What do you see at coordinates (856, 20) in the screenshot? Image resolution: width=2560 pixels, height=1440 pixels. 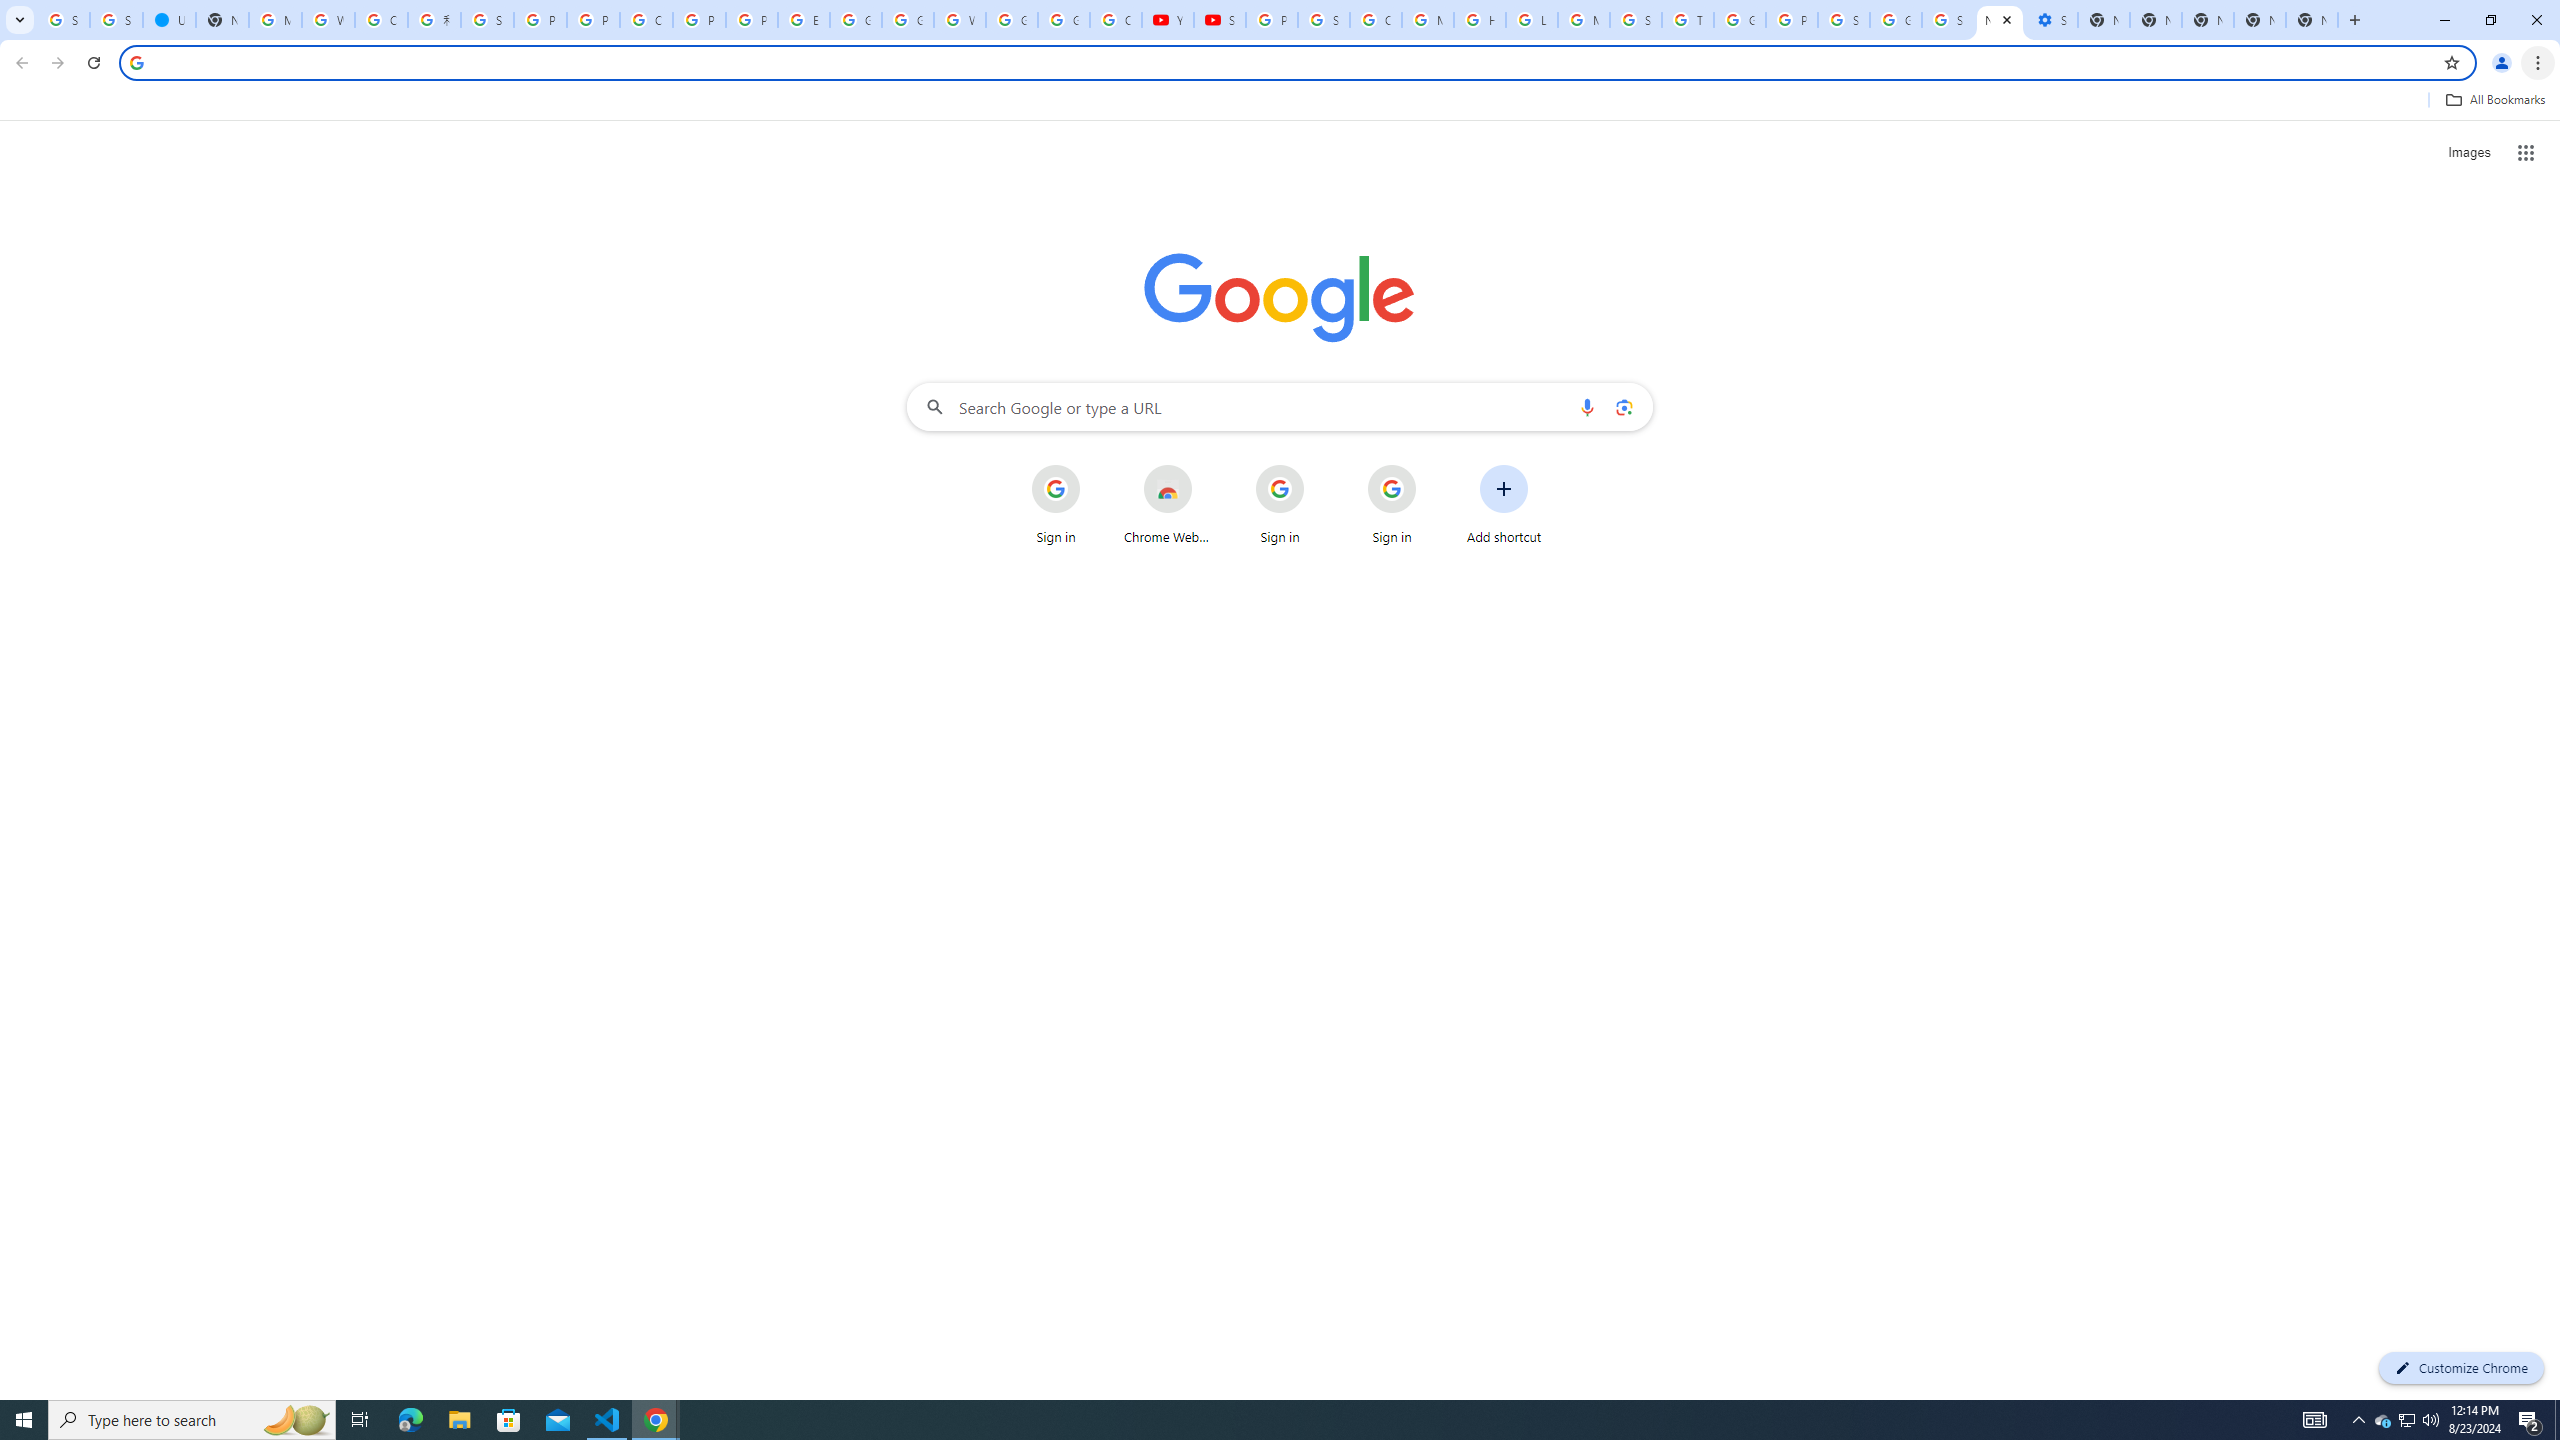 I see `Google Slides: Sign-in` at bounding box center [856, 20].